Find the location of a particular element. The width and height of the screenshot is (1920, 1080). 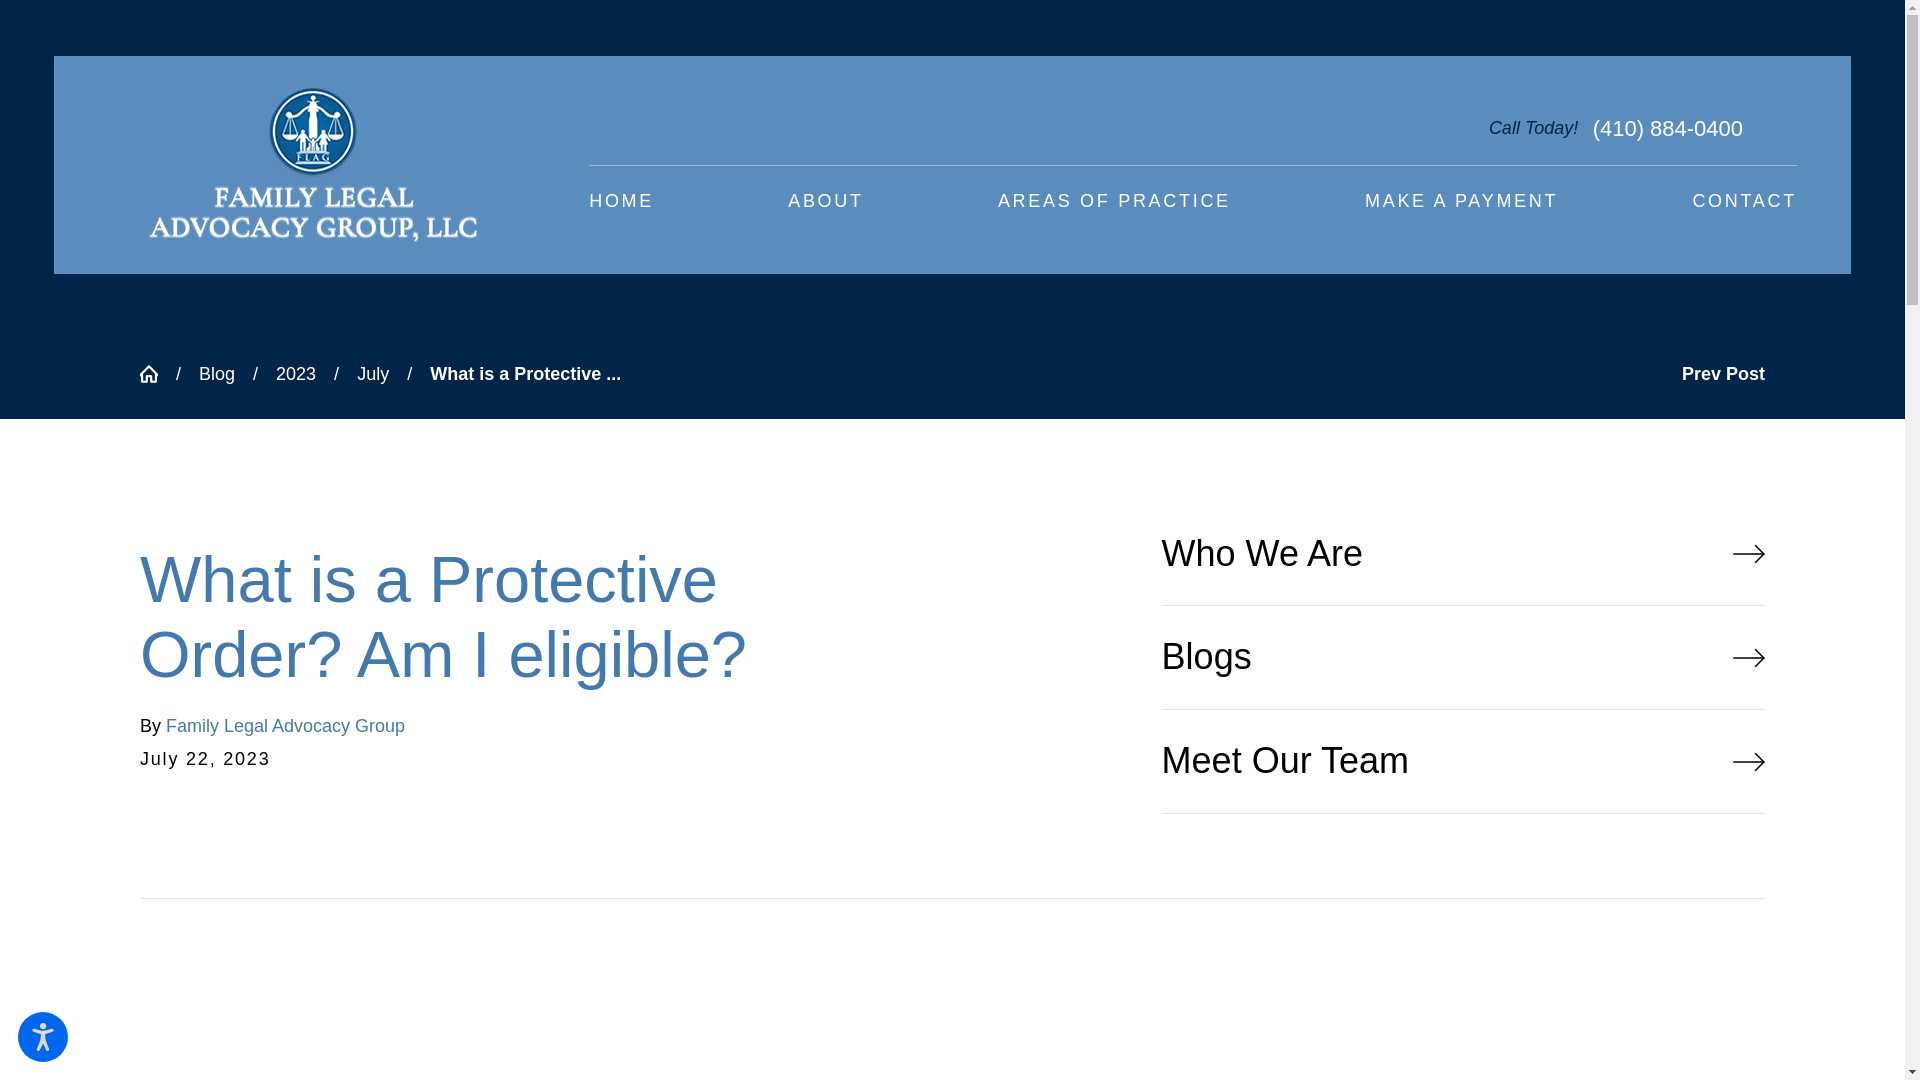

Go Home is located at coordinates (158, 374).